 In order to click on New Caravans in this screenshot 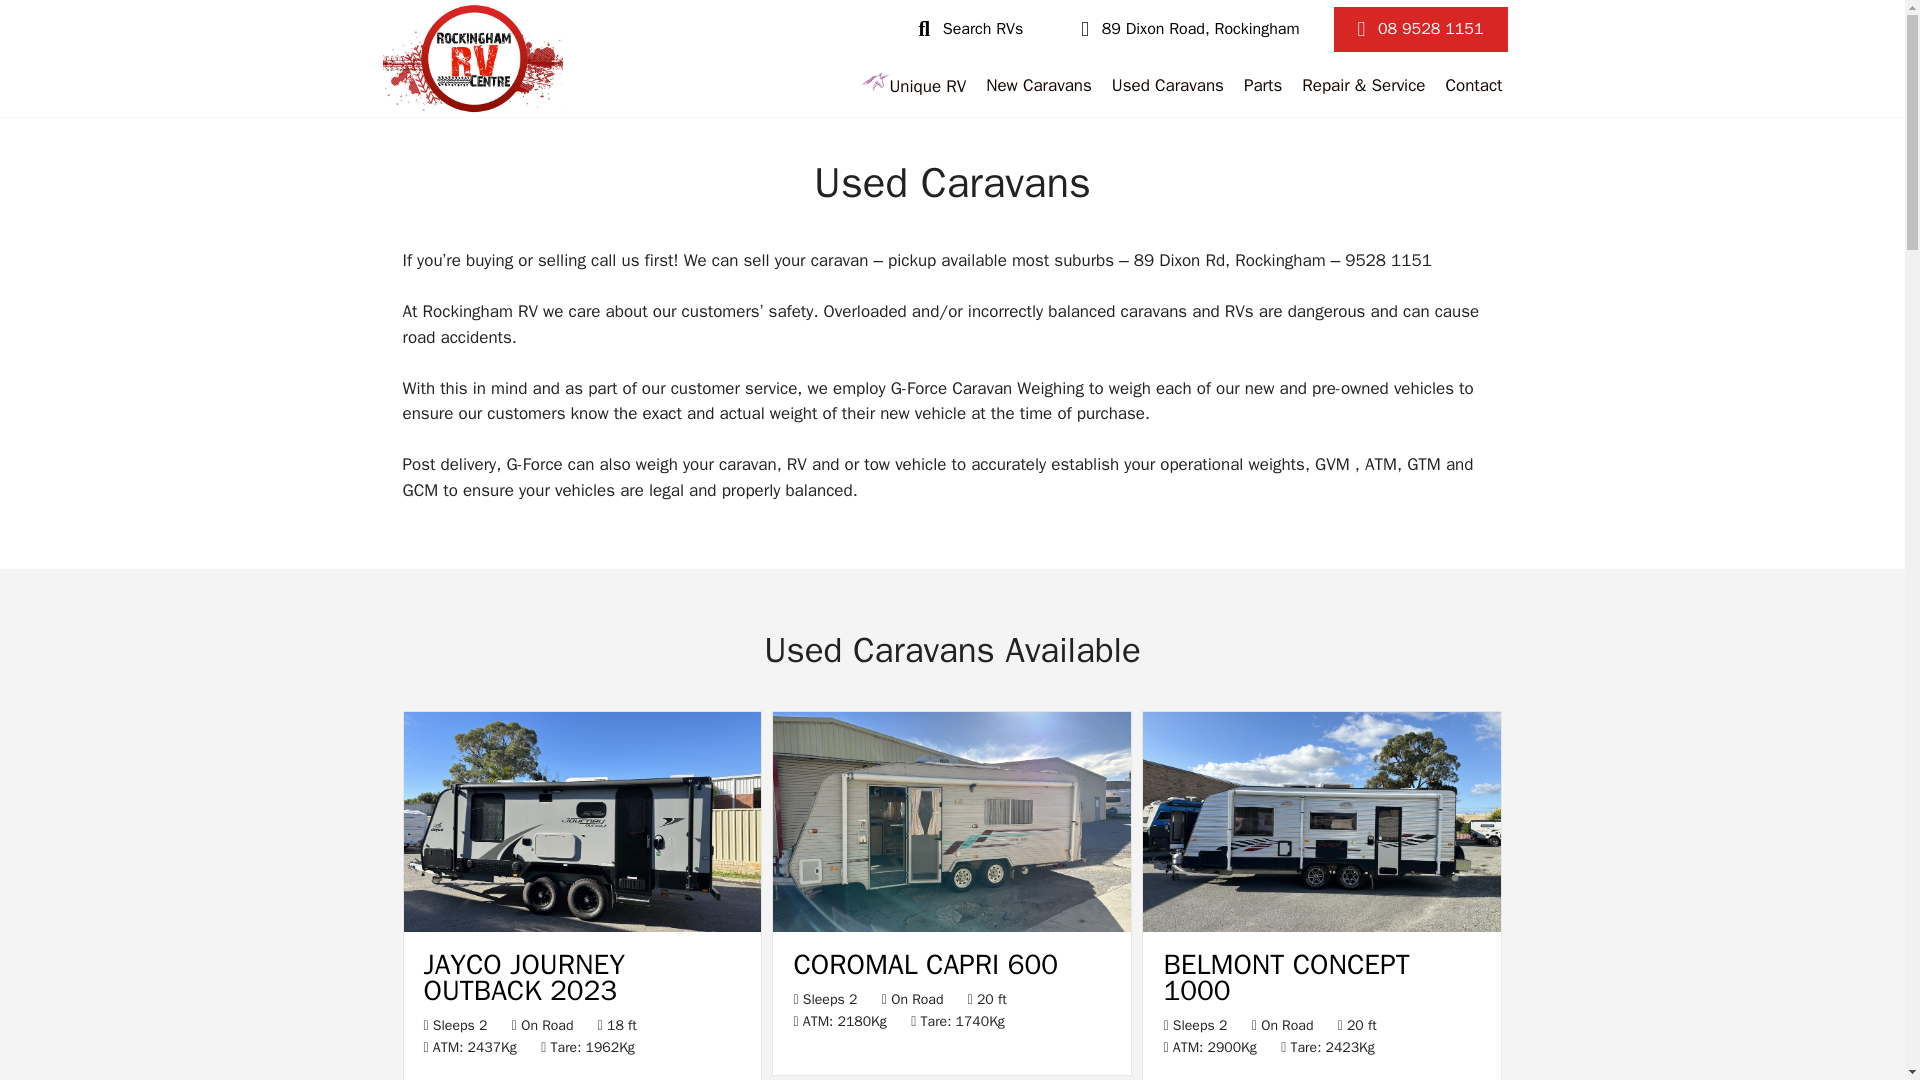, I will do `click(1038, 86)`.